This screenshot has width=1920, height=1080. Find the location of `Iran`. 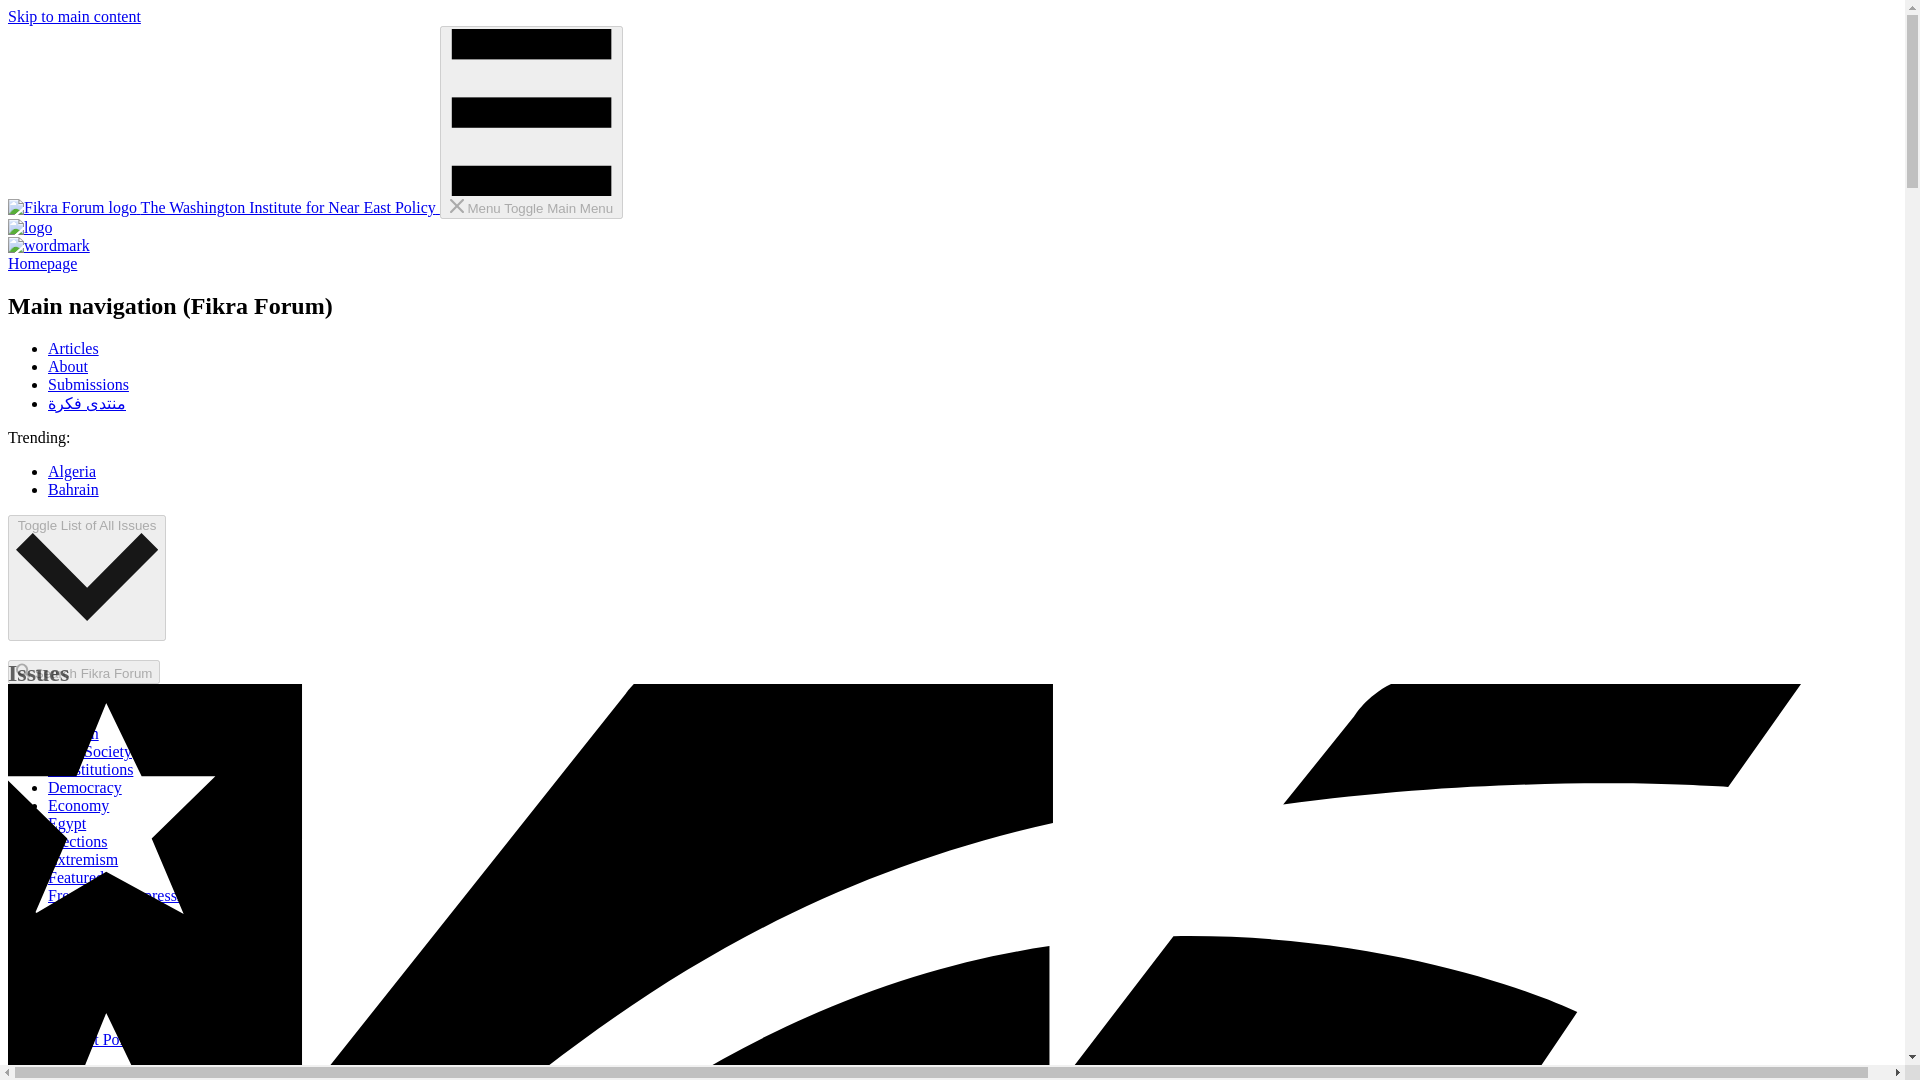

Iran is located at coordinates (61, 985).